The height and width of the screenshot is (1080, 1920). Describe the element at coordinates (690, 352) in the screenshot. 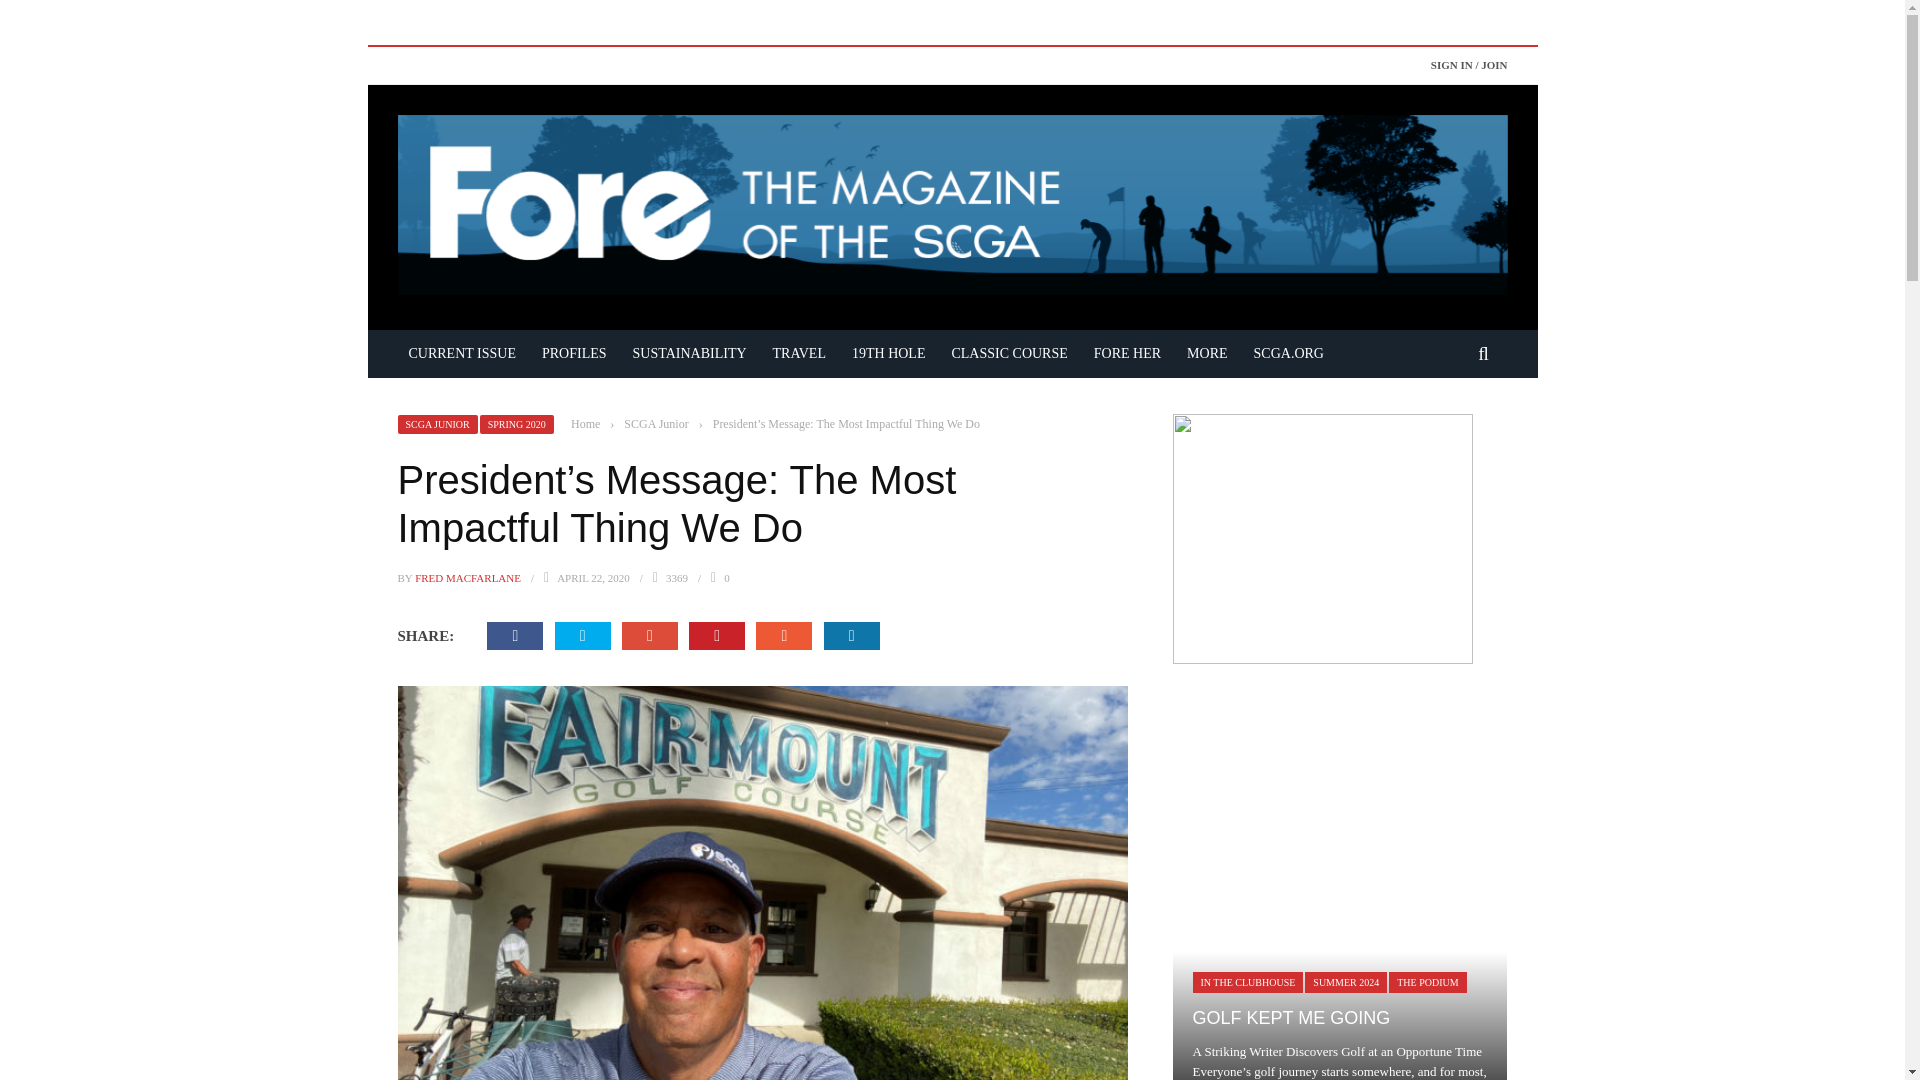

I see `SUSTAINABILITY` at that location.